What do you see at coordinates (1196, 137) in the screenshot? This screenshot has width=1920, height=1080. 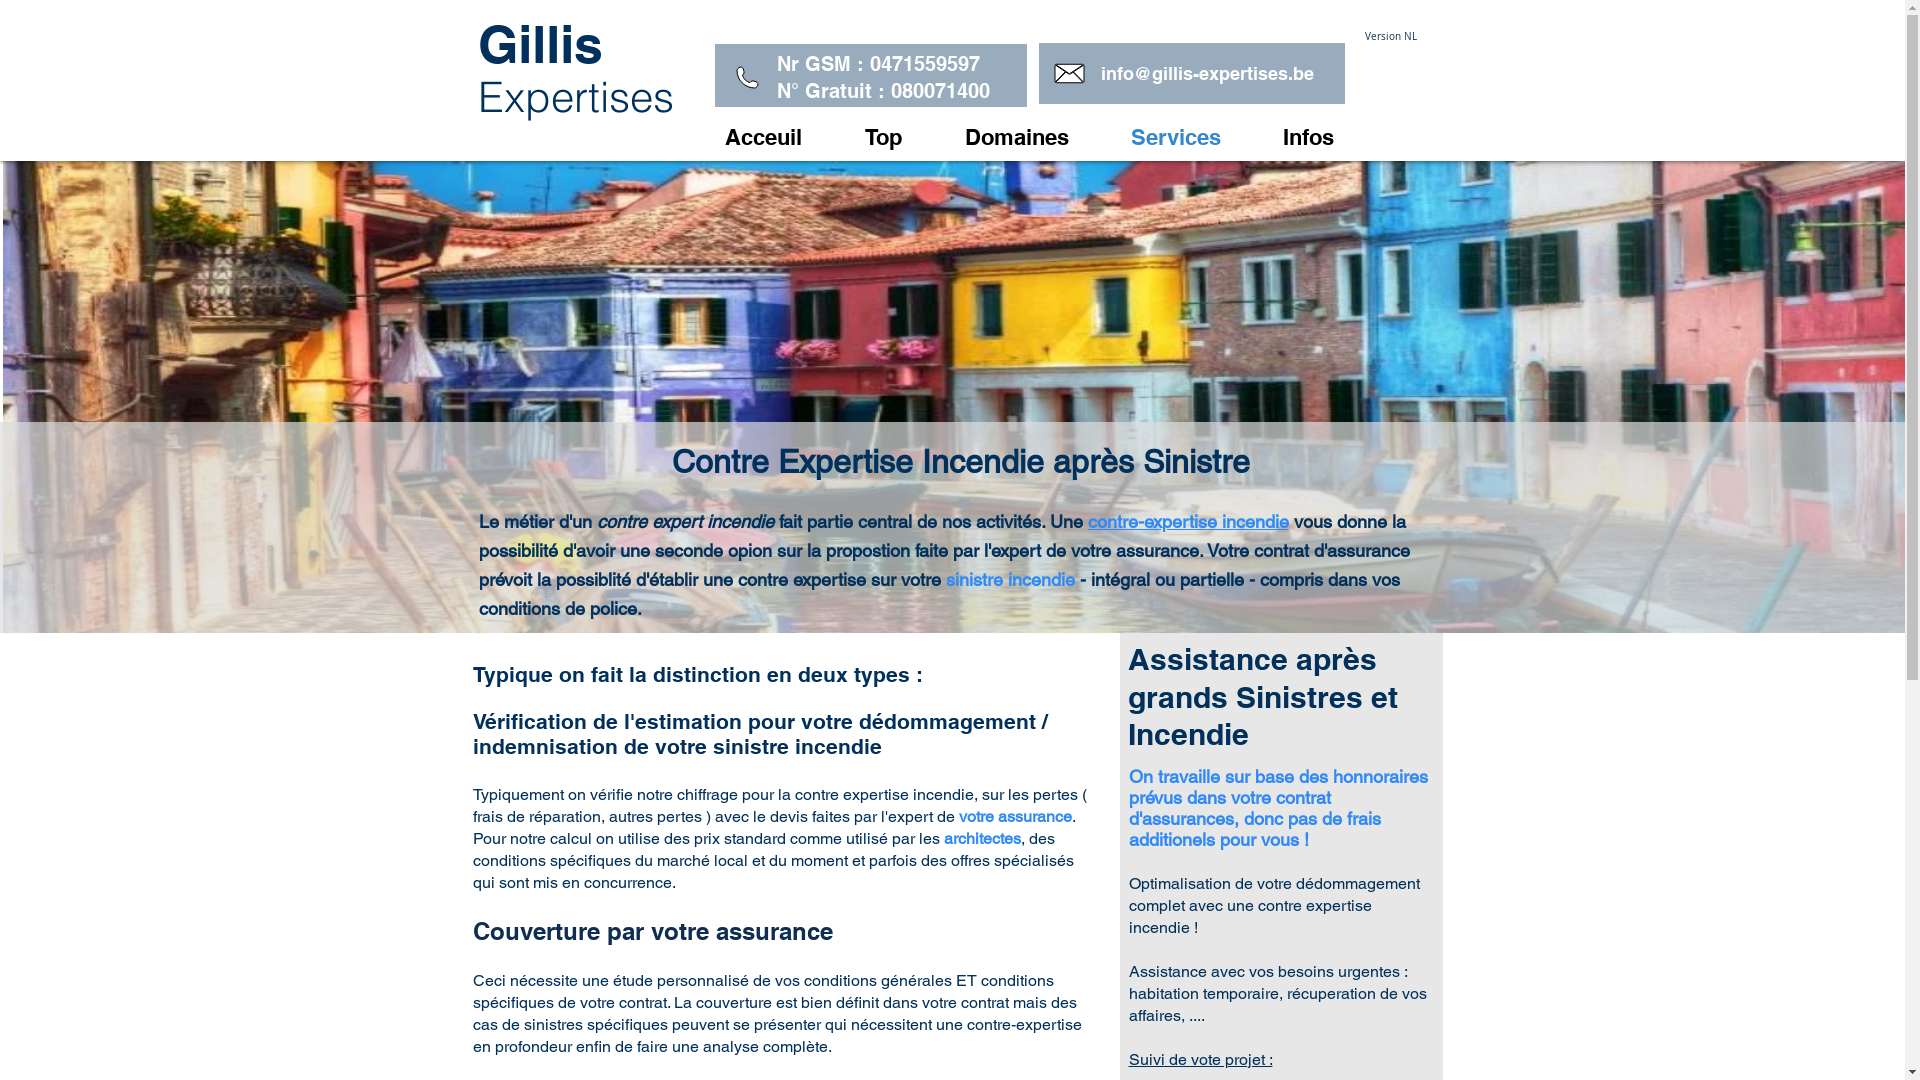 I see `Services` at bounding box center [1196, 137].